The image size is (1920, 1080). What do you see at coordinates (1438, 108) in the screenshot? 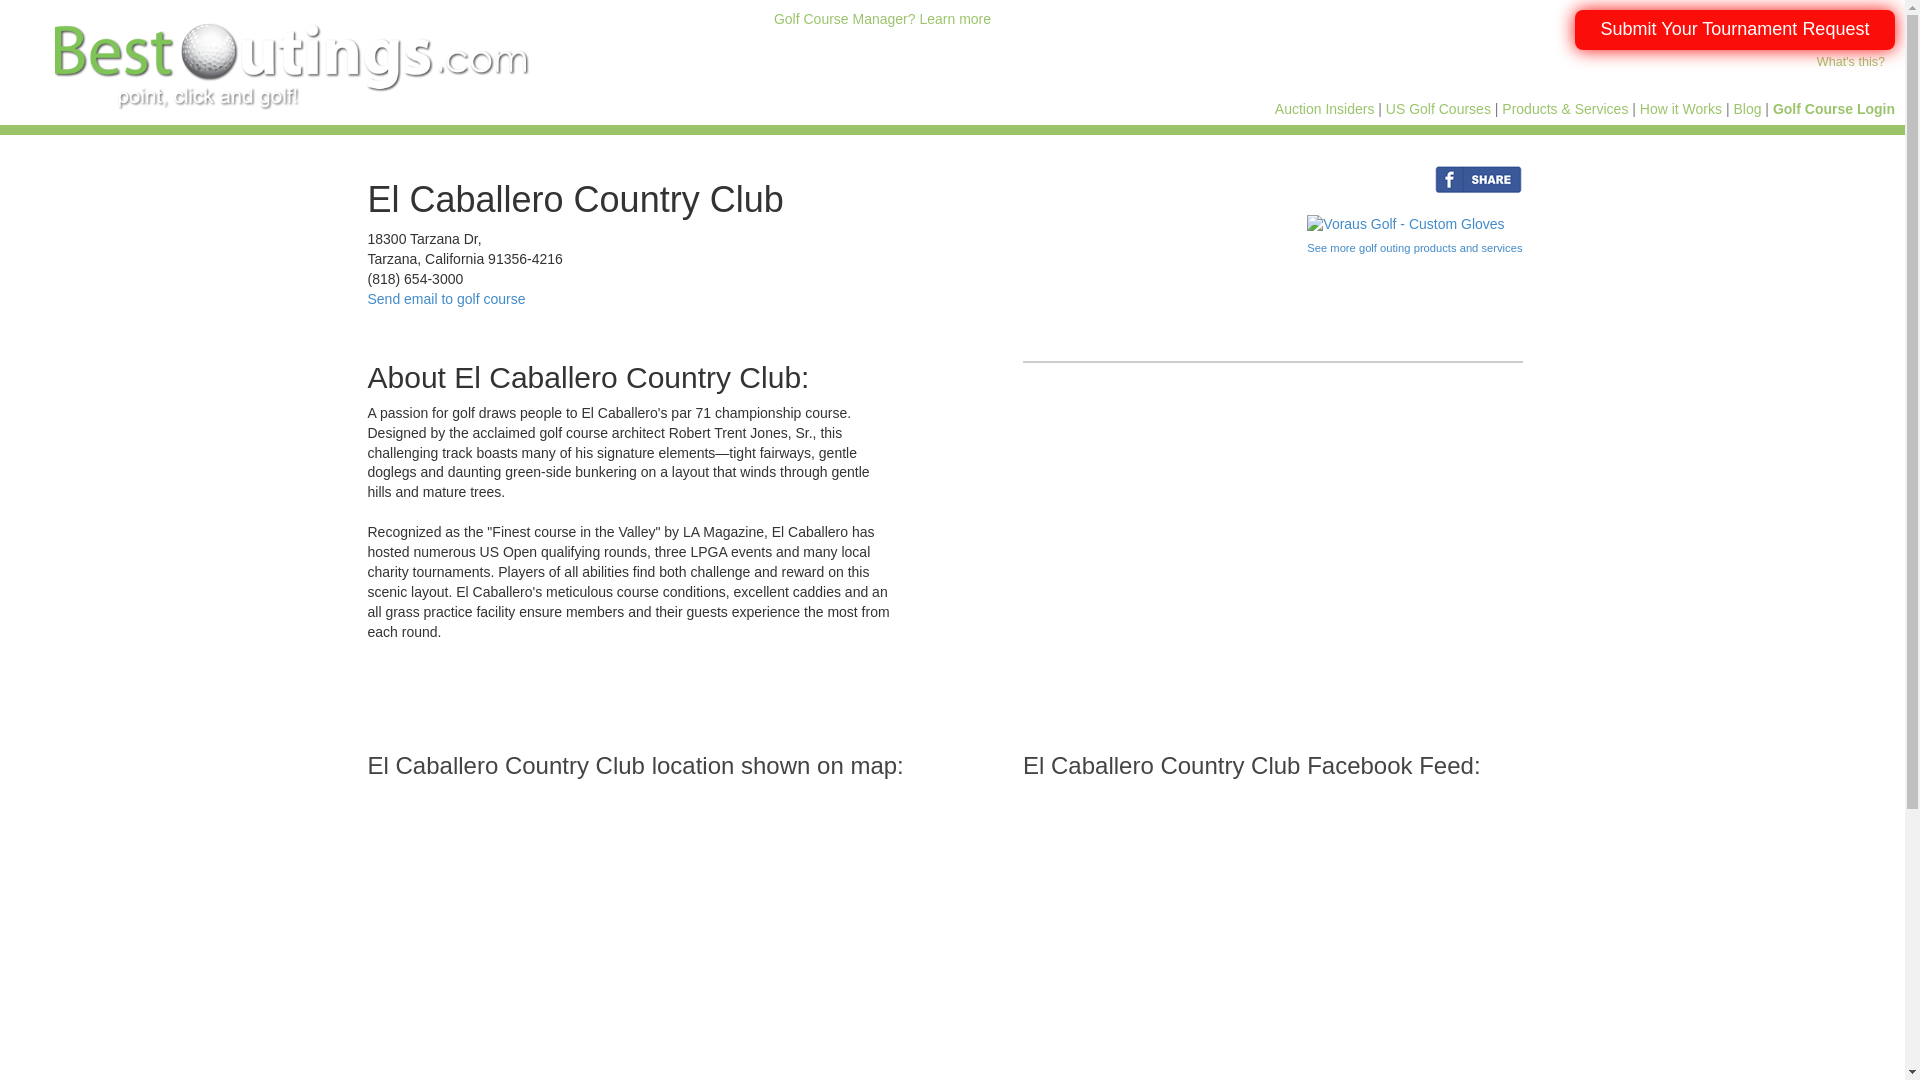
I see `US Golf Courses` at bounding box center [1438, 108].